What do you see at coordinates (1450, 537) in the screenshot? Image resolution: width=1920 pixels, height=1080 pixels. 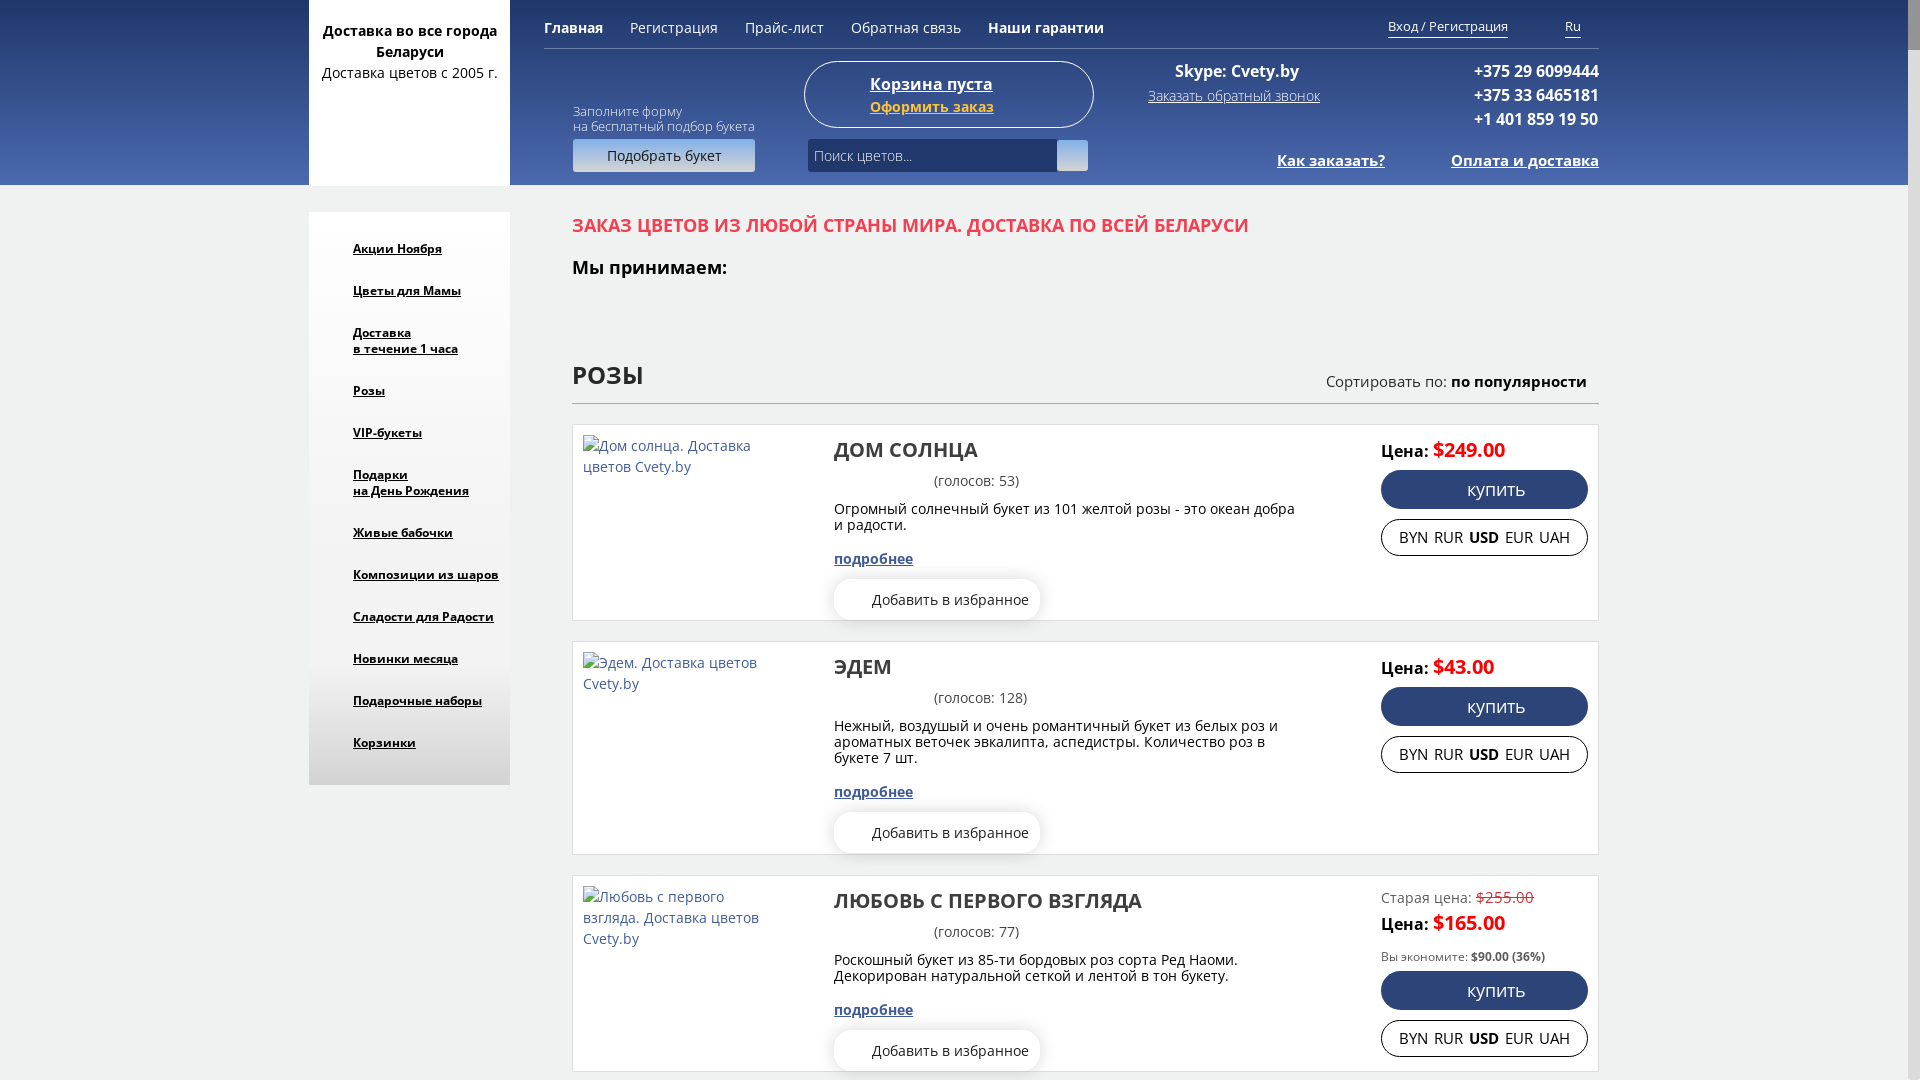 I see `RUR` at bounding box center [1450, 537].